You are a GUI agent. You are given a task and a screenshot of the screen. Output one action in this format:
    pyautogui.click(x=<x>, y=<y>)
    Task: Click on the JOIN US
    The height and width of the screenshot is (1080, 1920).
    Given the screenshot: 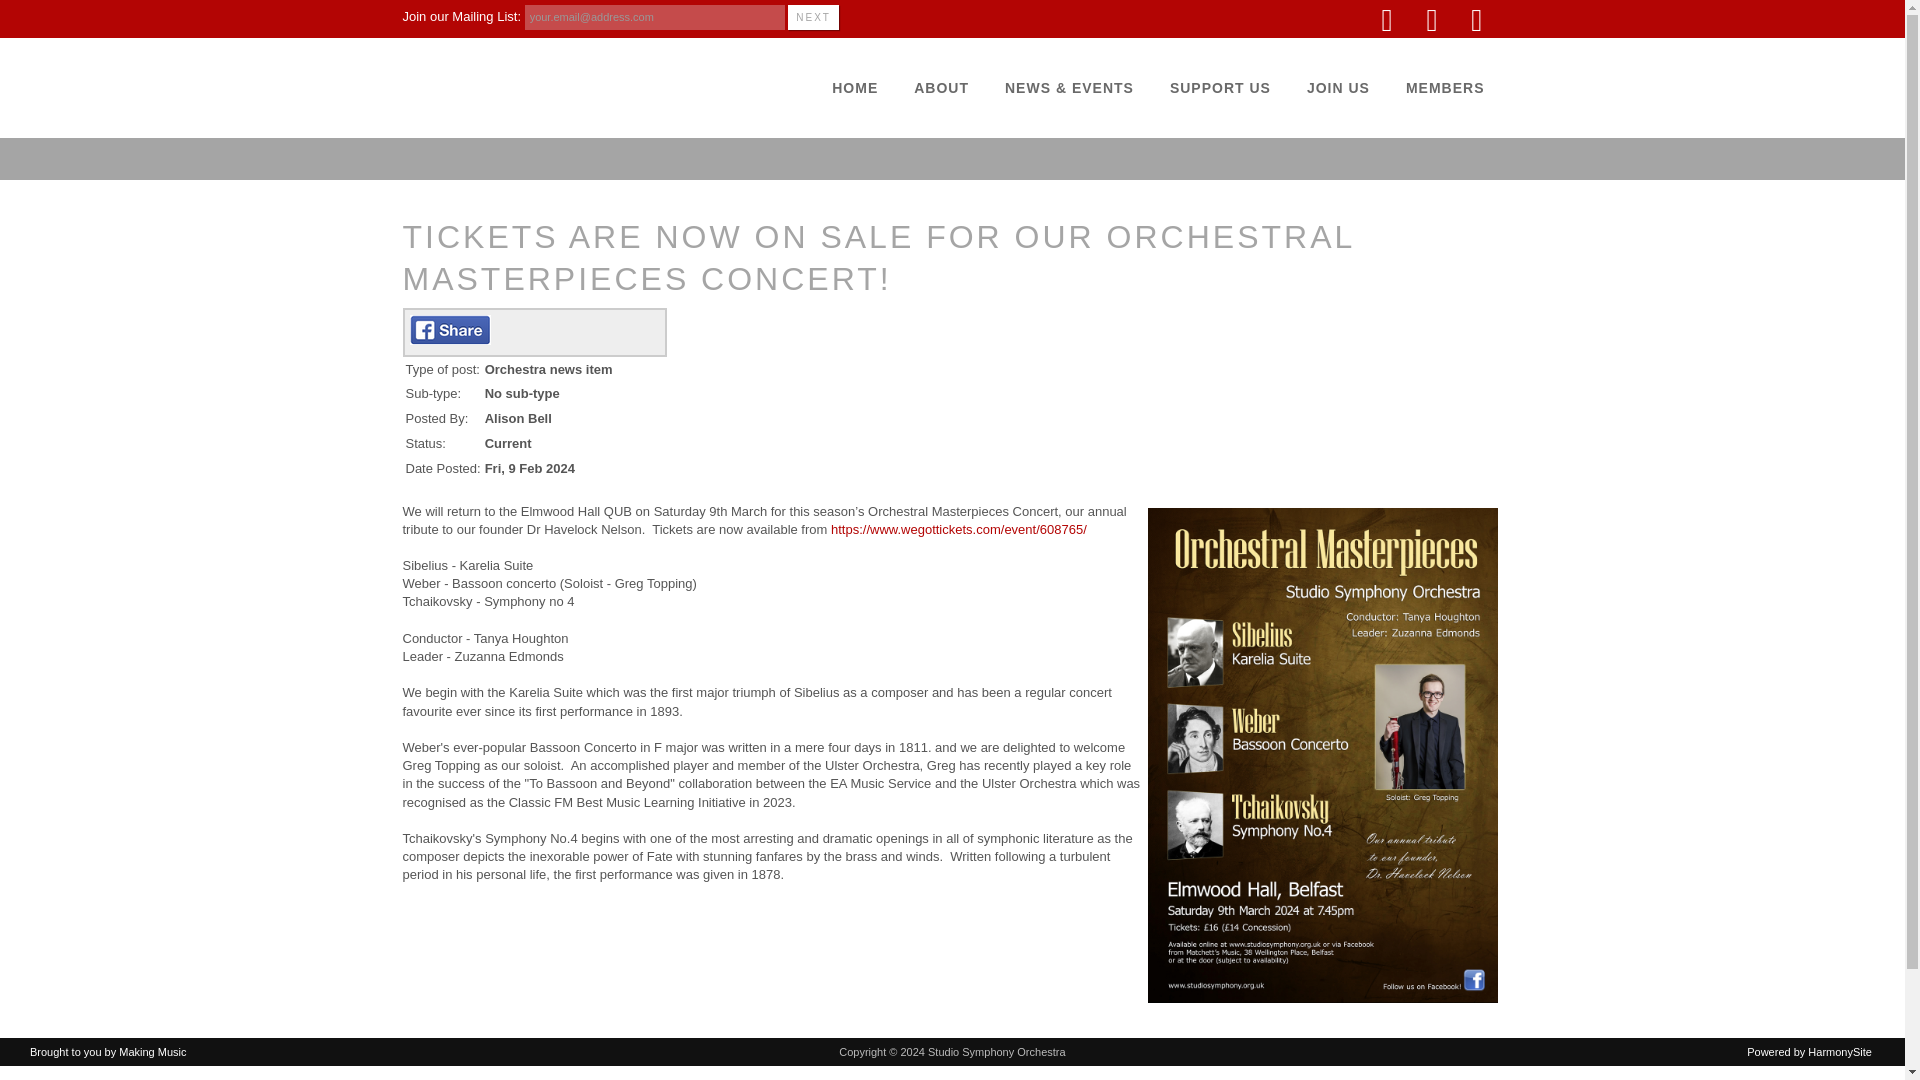 What is the action you would take?
    pyautogui.click(x=1338, y=88)
    